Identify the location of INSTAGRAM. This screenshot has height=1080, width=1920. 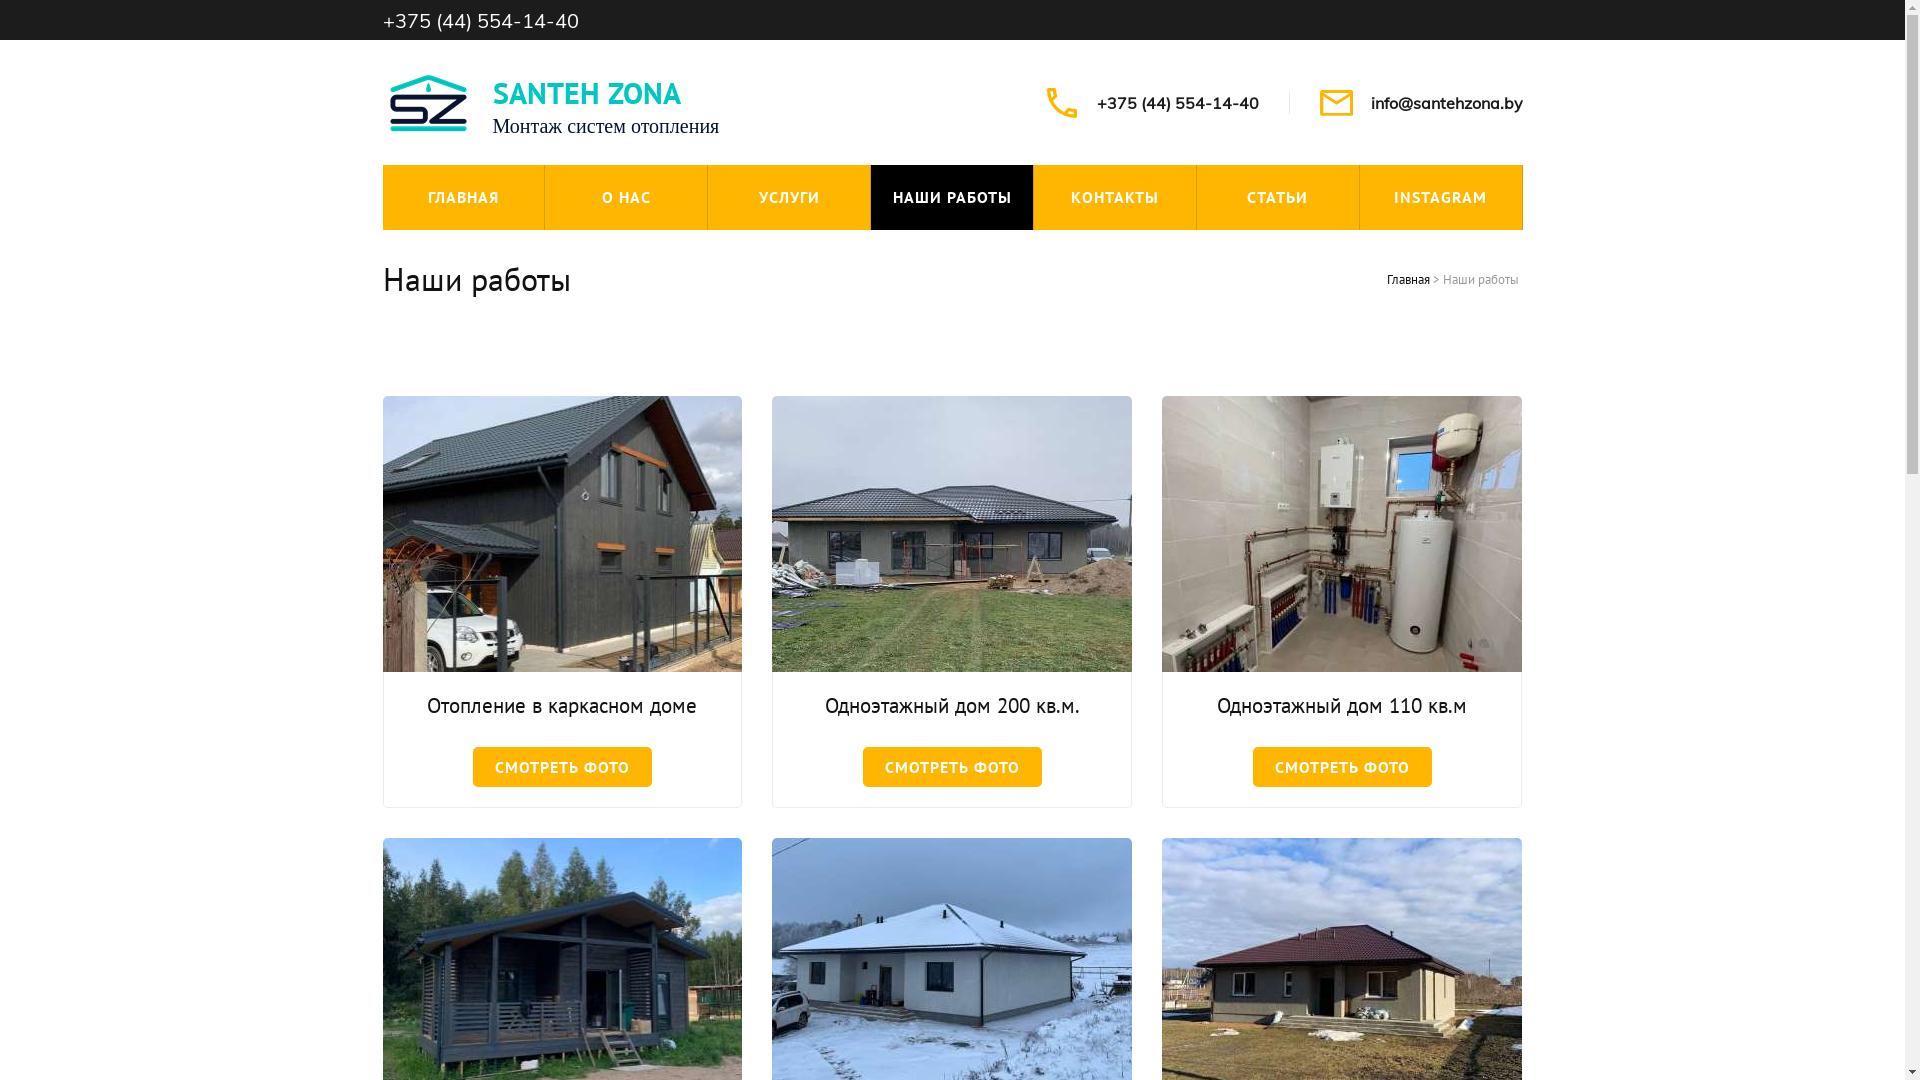
(1441, 198).